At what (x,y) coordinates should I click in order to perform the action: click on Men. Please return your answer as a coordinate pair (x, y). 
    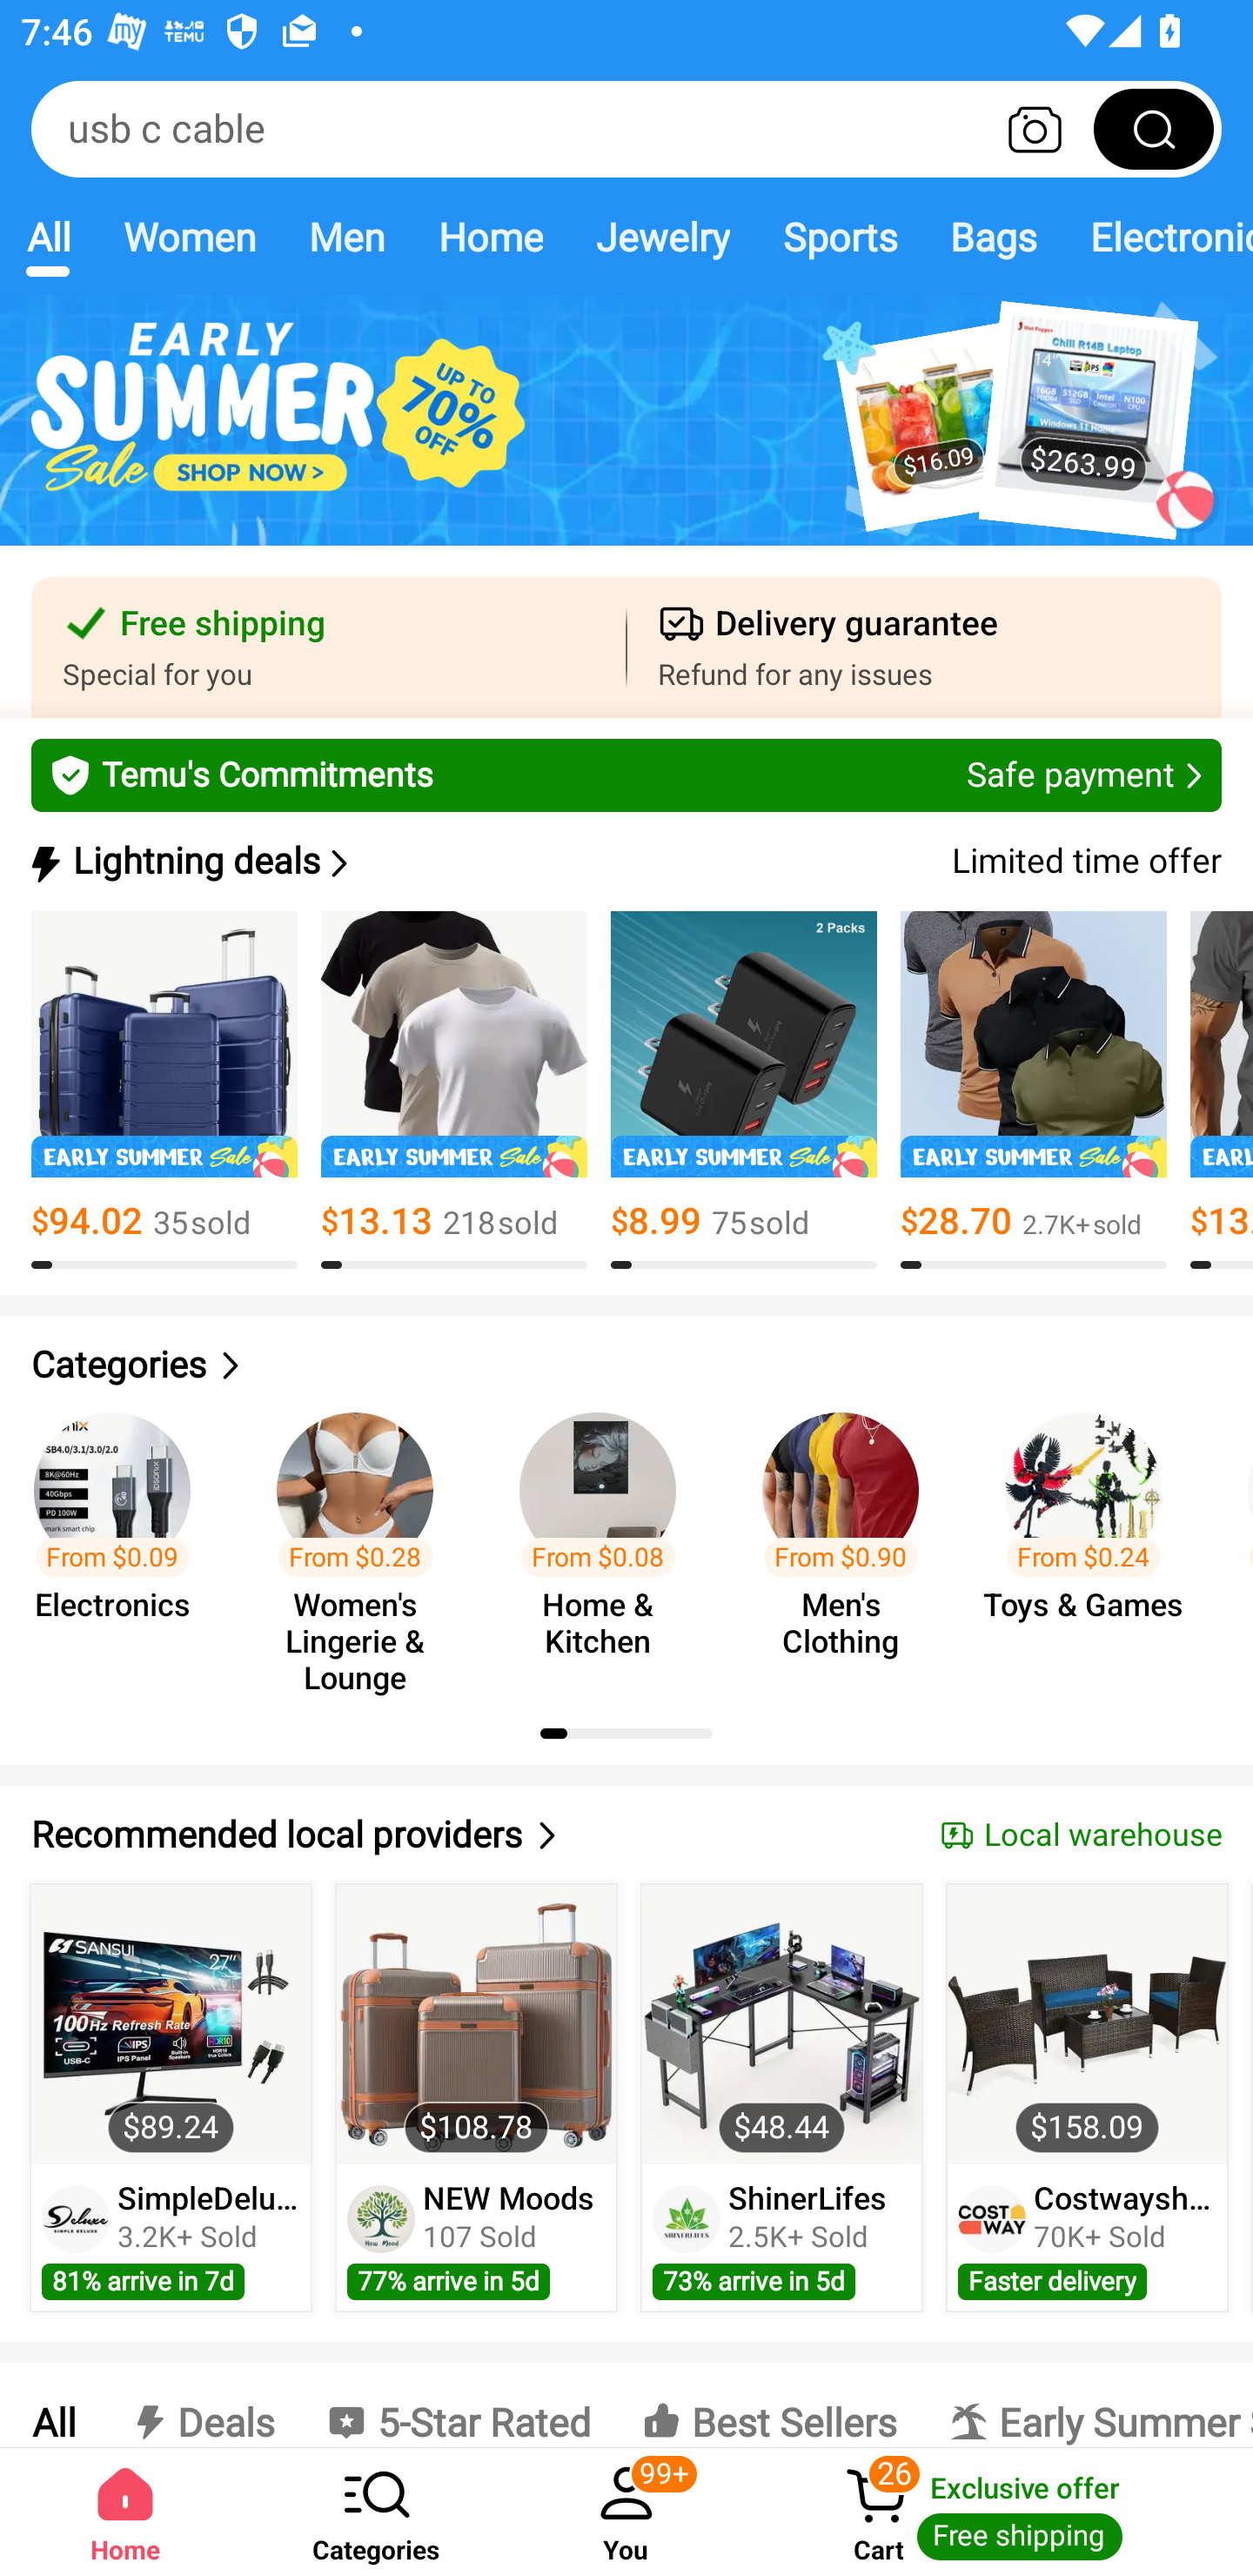
    Looking at the image, I should click on (346, 237).